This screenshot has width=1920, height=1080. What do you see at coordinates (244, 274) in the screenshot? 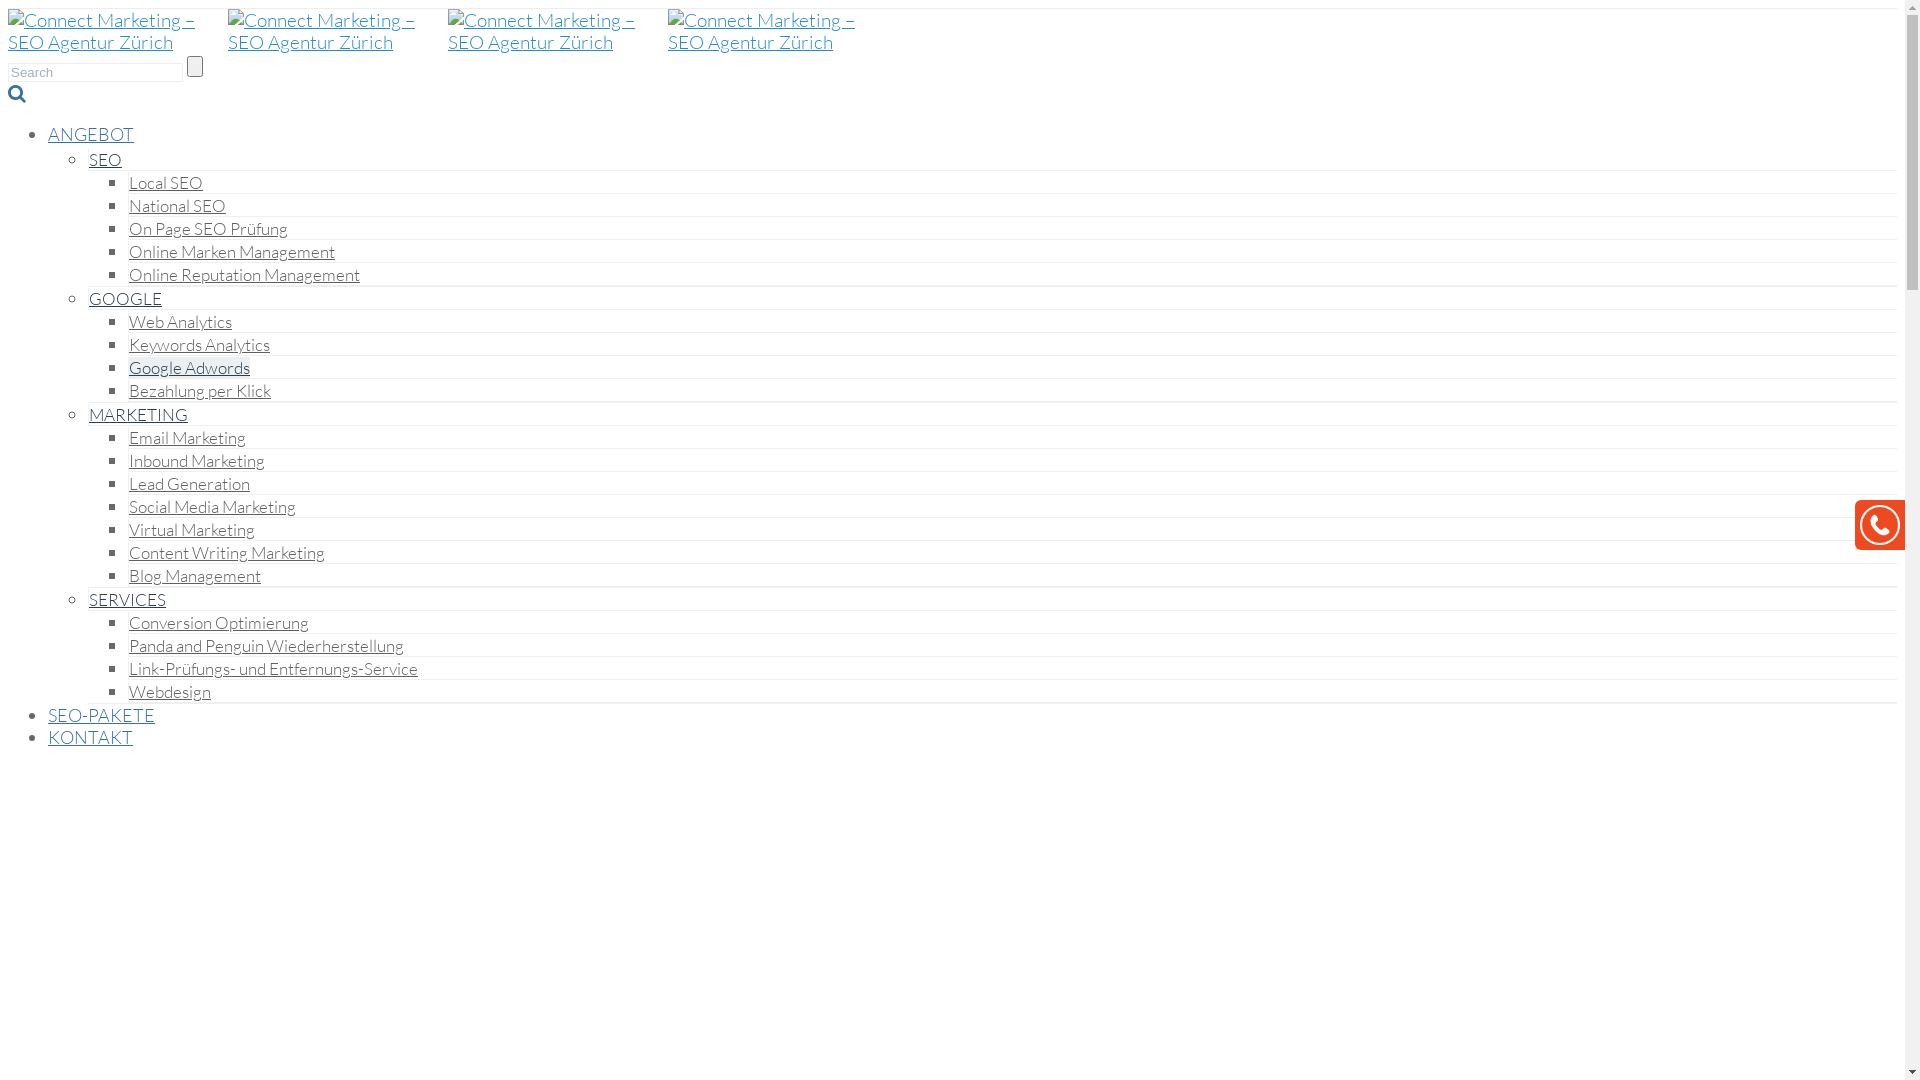
I see `Online Reputation Management` at bounding box center [244, 274].